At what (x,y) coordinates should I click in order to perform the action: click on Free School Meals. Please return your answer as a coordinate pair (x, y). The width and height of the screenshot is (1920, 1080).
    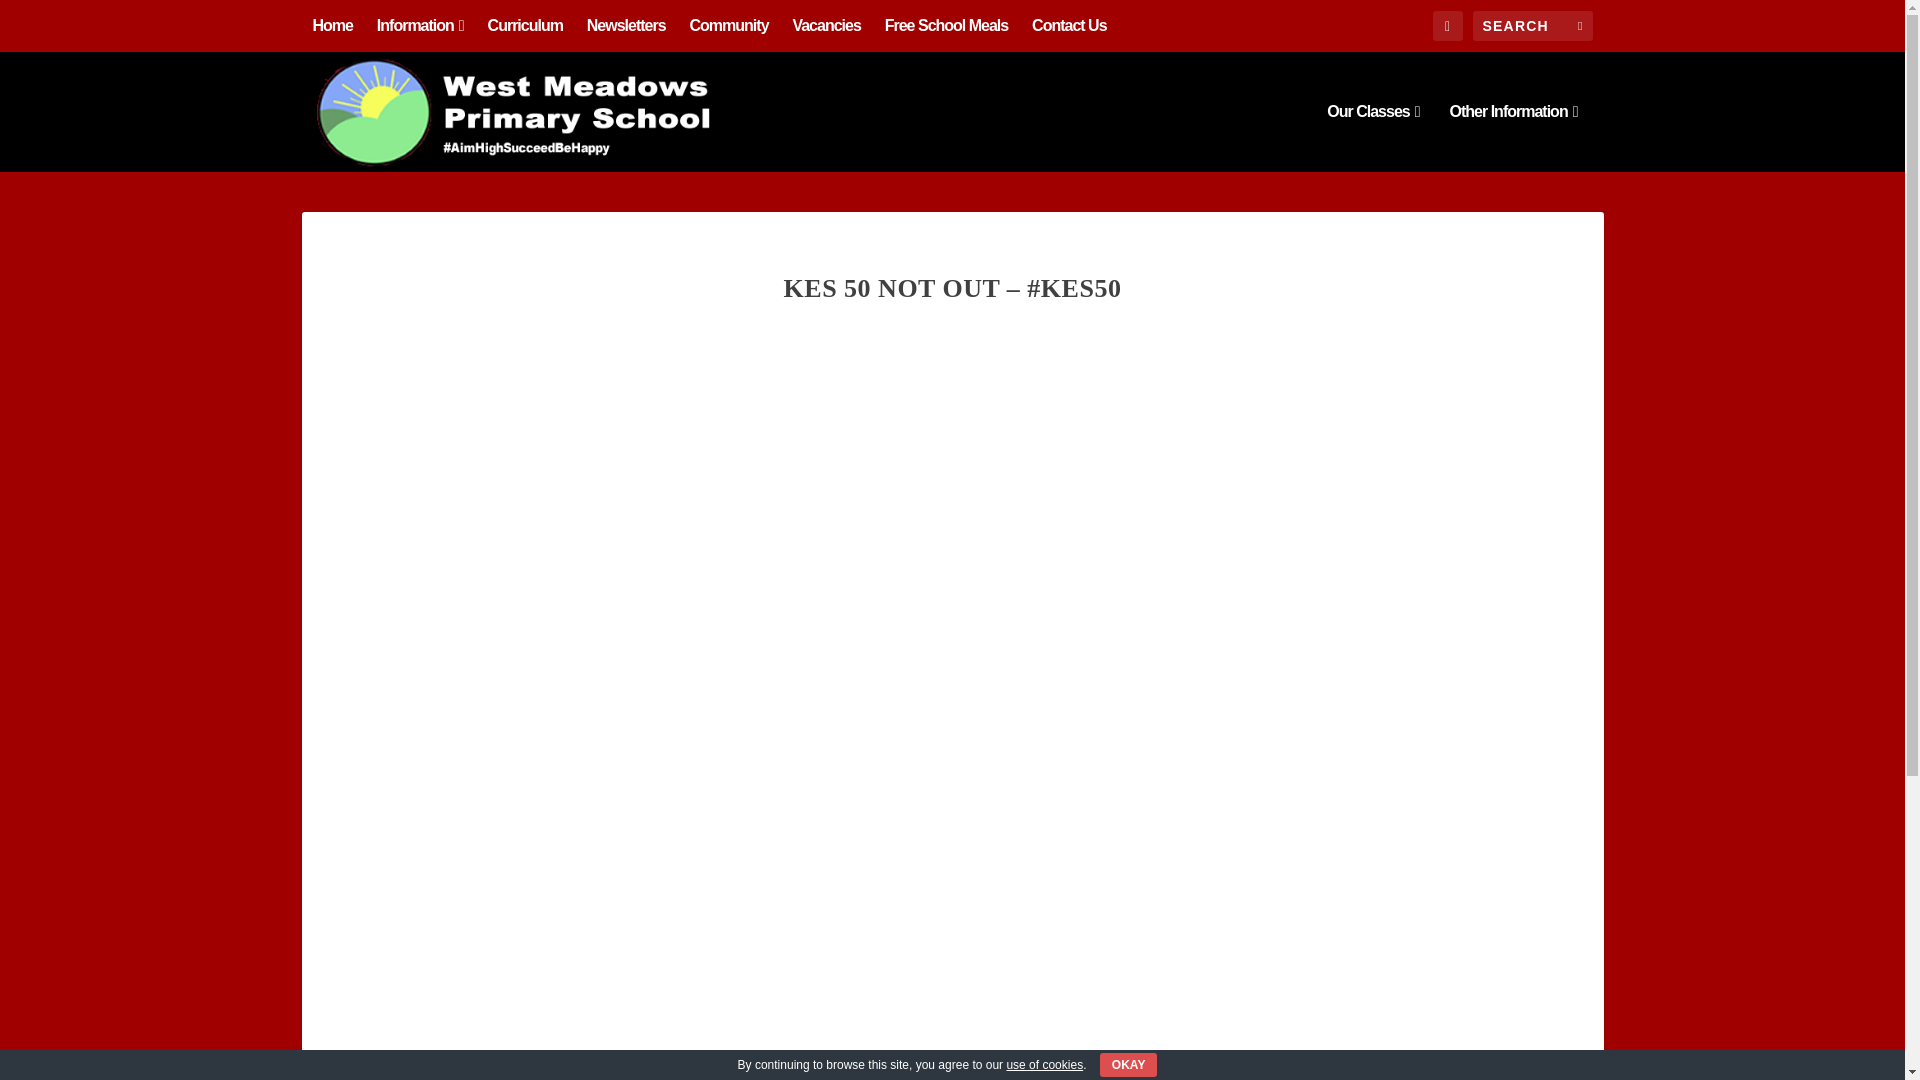
    Looking at the image, I should click on (947, 26).